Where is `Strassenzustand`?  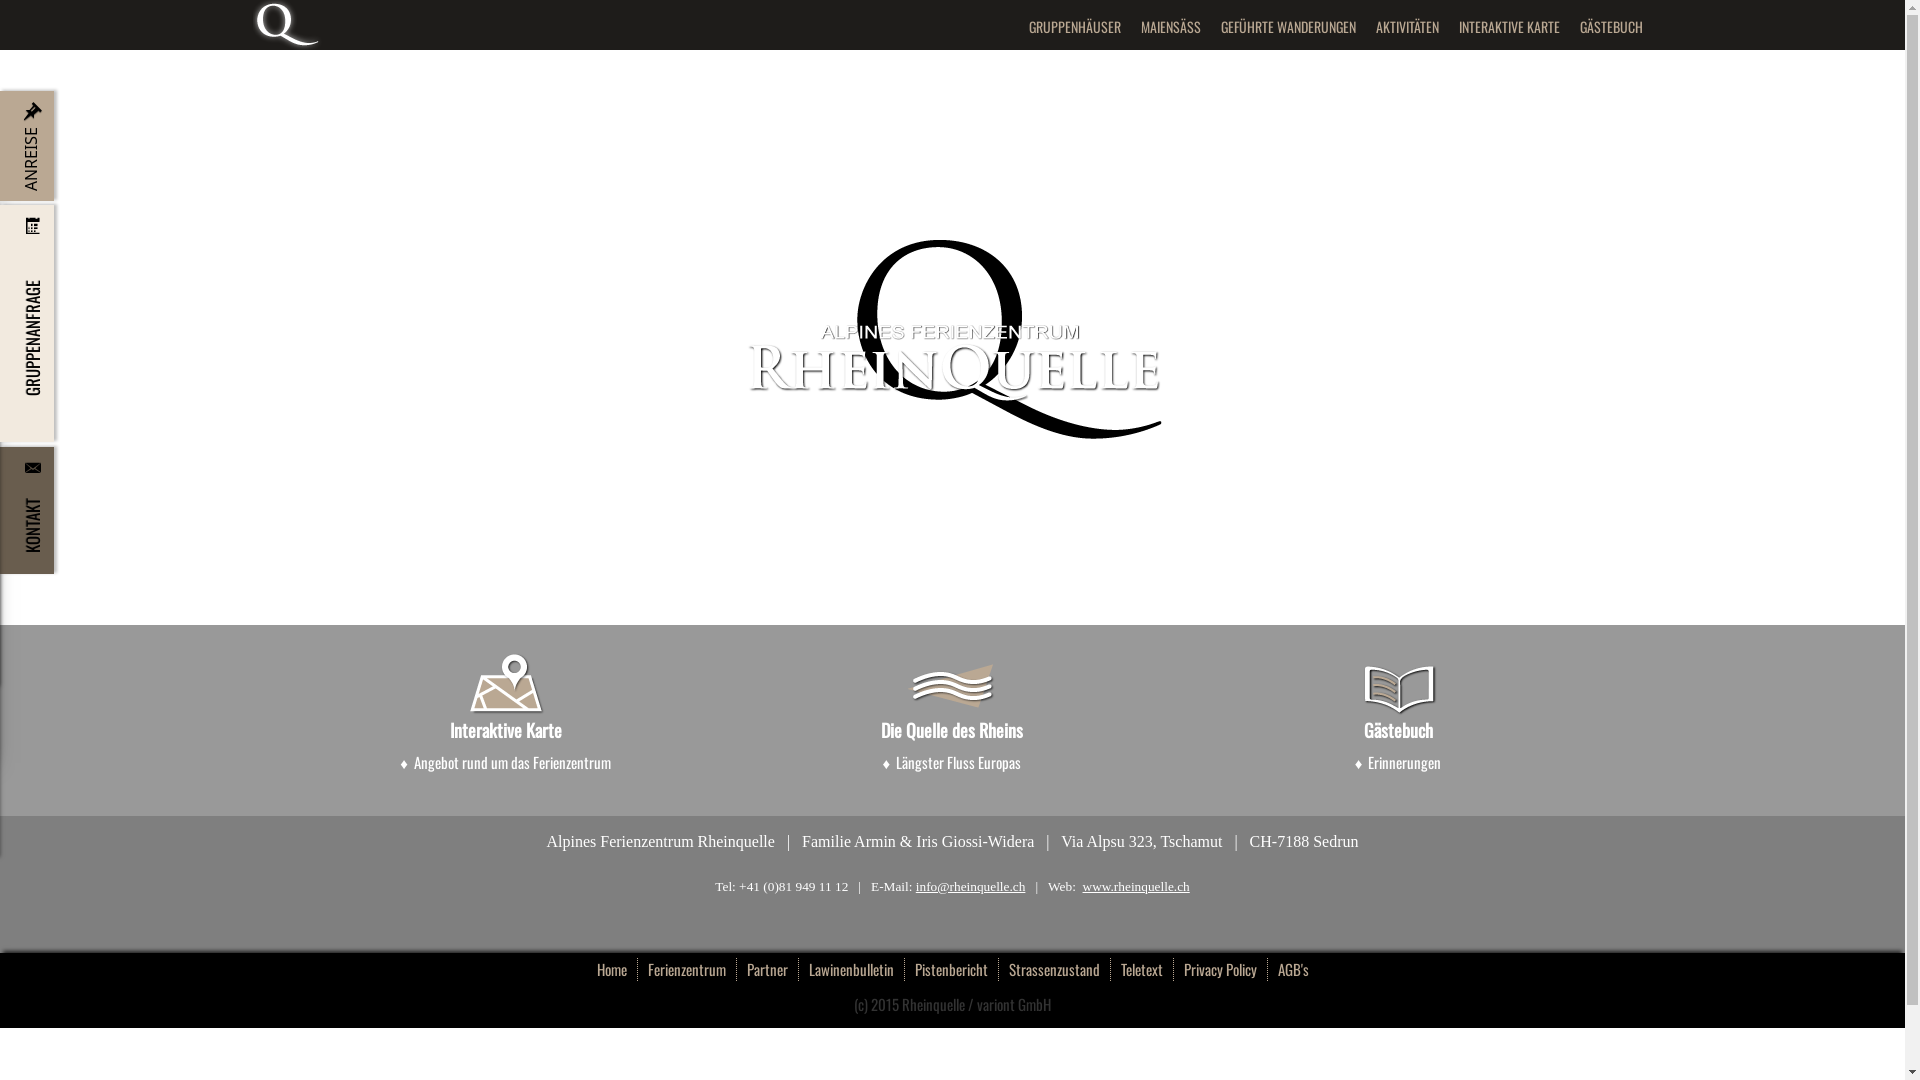
Strassenzustand is located at coordinates (1054, 970).